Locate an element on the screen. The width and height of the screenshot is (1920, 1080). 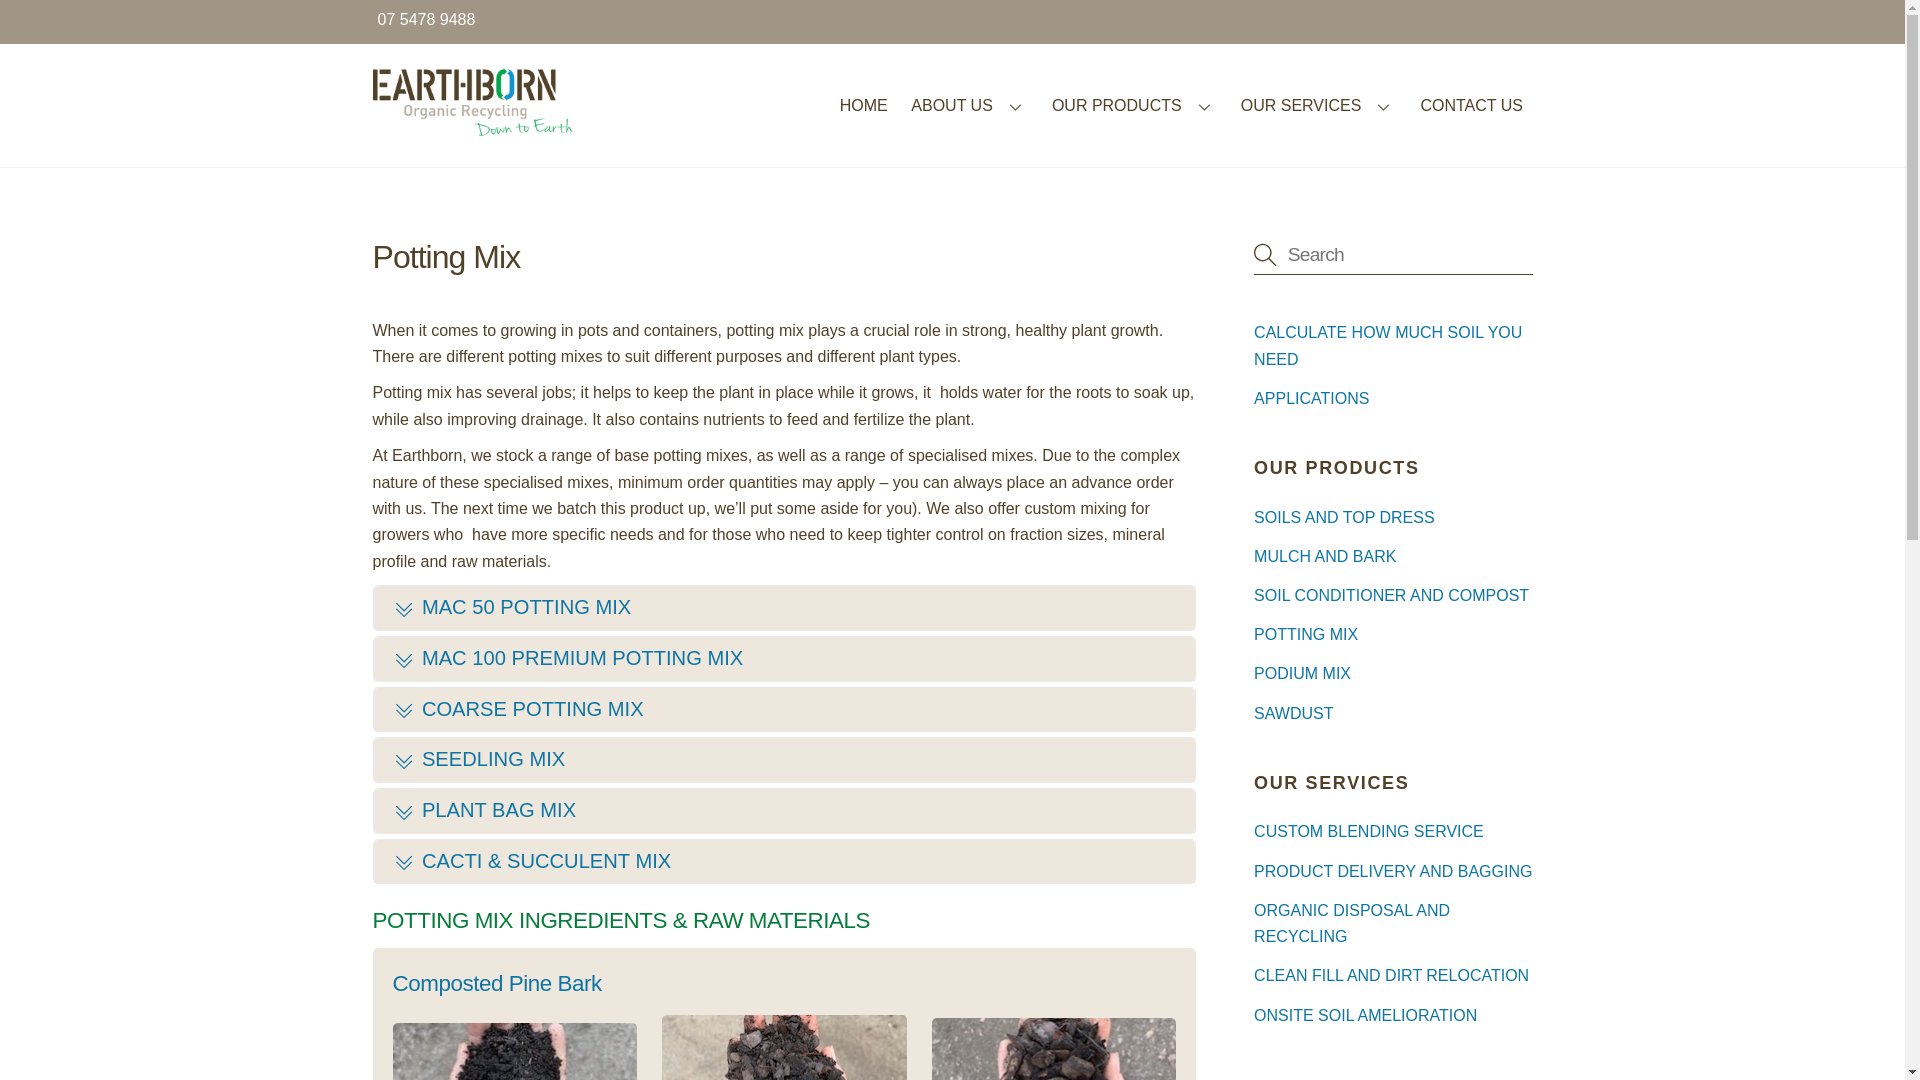
ORGANIC DISPOSAL AND RECYCLING is located at coordinates (1352, 924).